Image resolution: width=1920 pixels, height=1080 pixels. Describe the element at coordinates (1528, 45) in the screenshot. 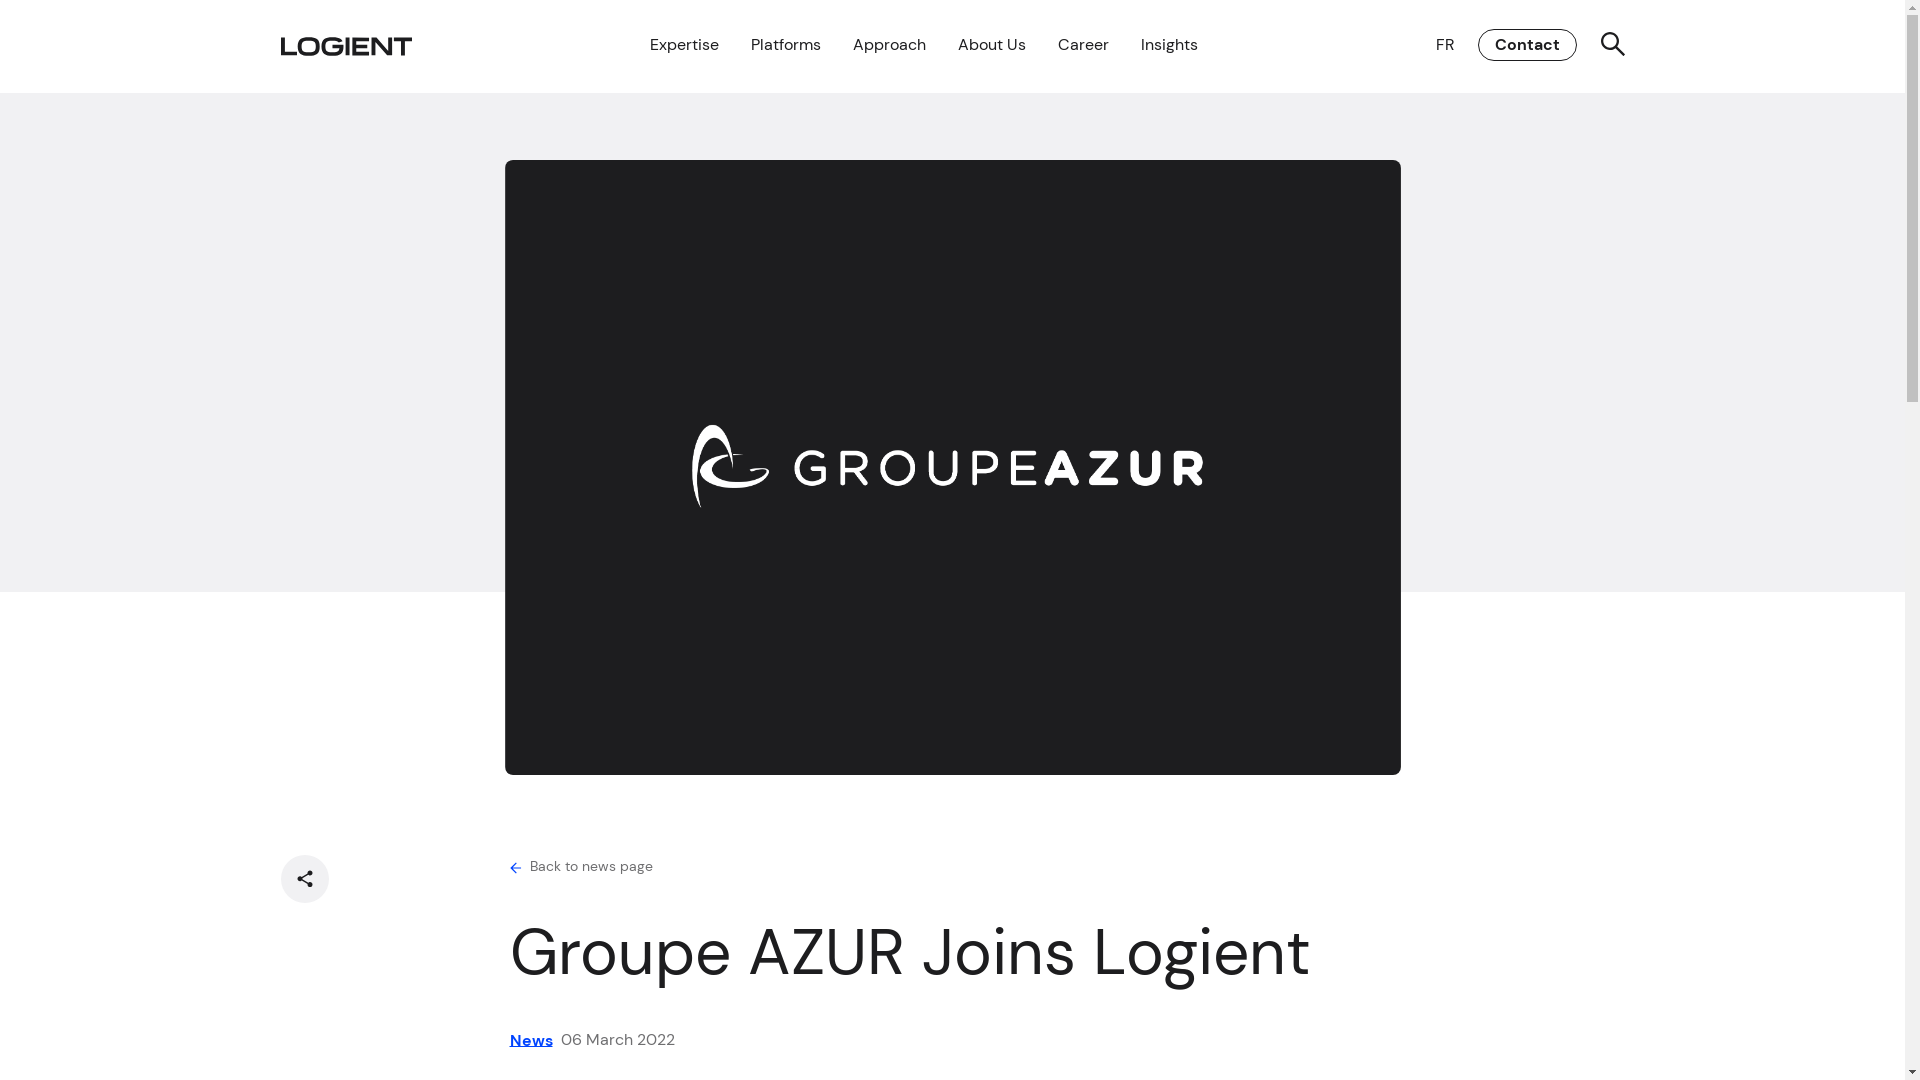

I see `Contact` at that location.